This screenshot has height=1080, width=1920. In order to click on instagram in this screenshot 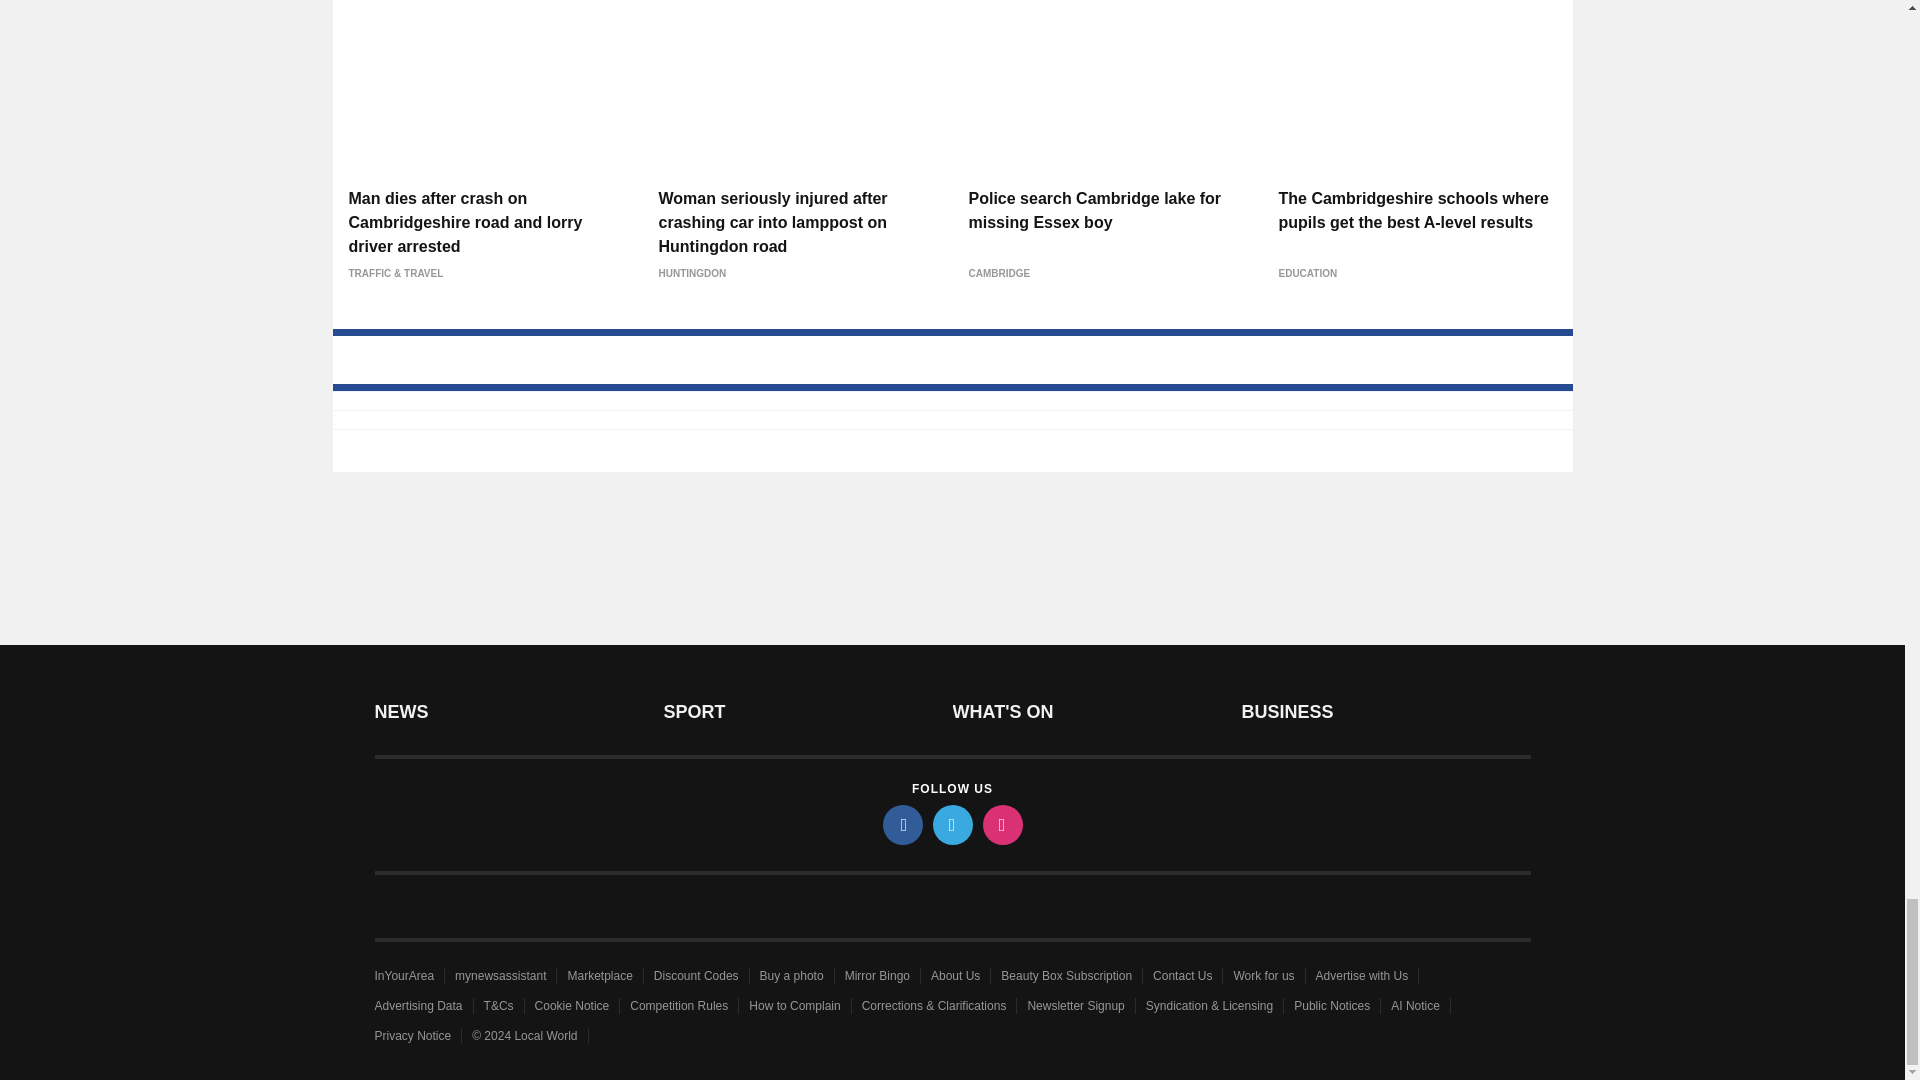, I will do `click(1001, 824)`.